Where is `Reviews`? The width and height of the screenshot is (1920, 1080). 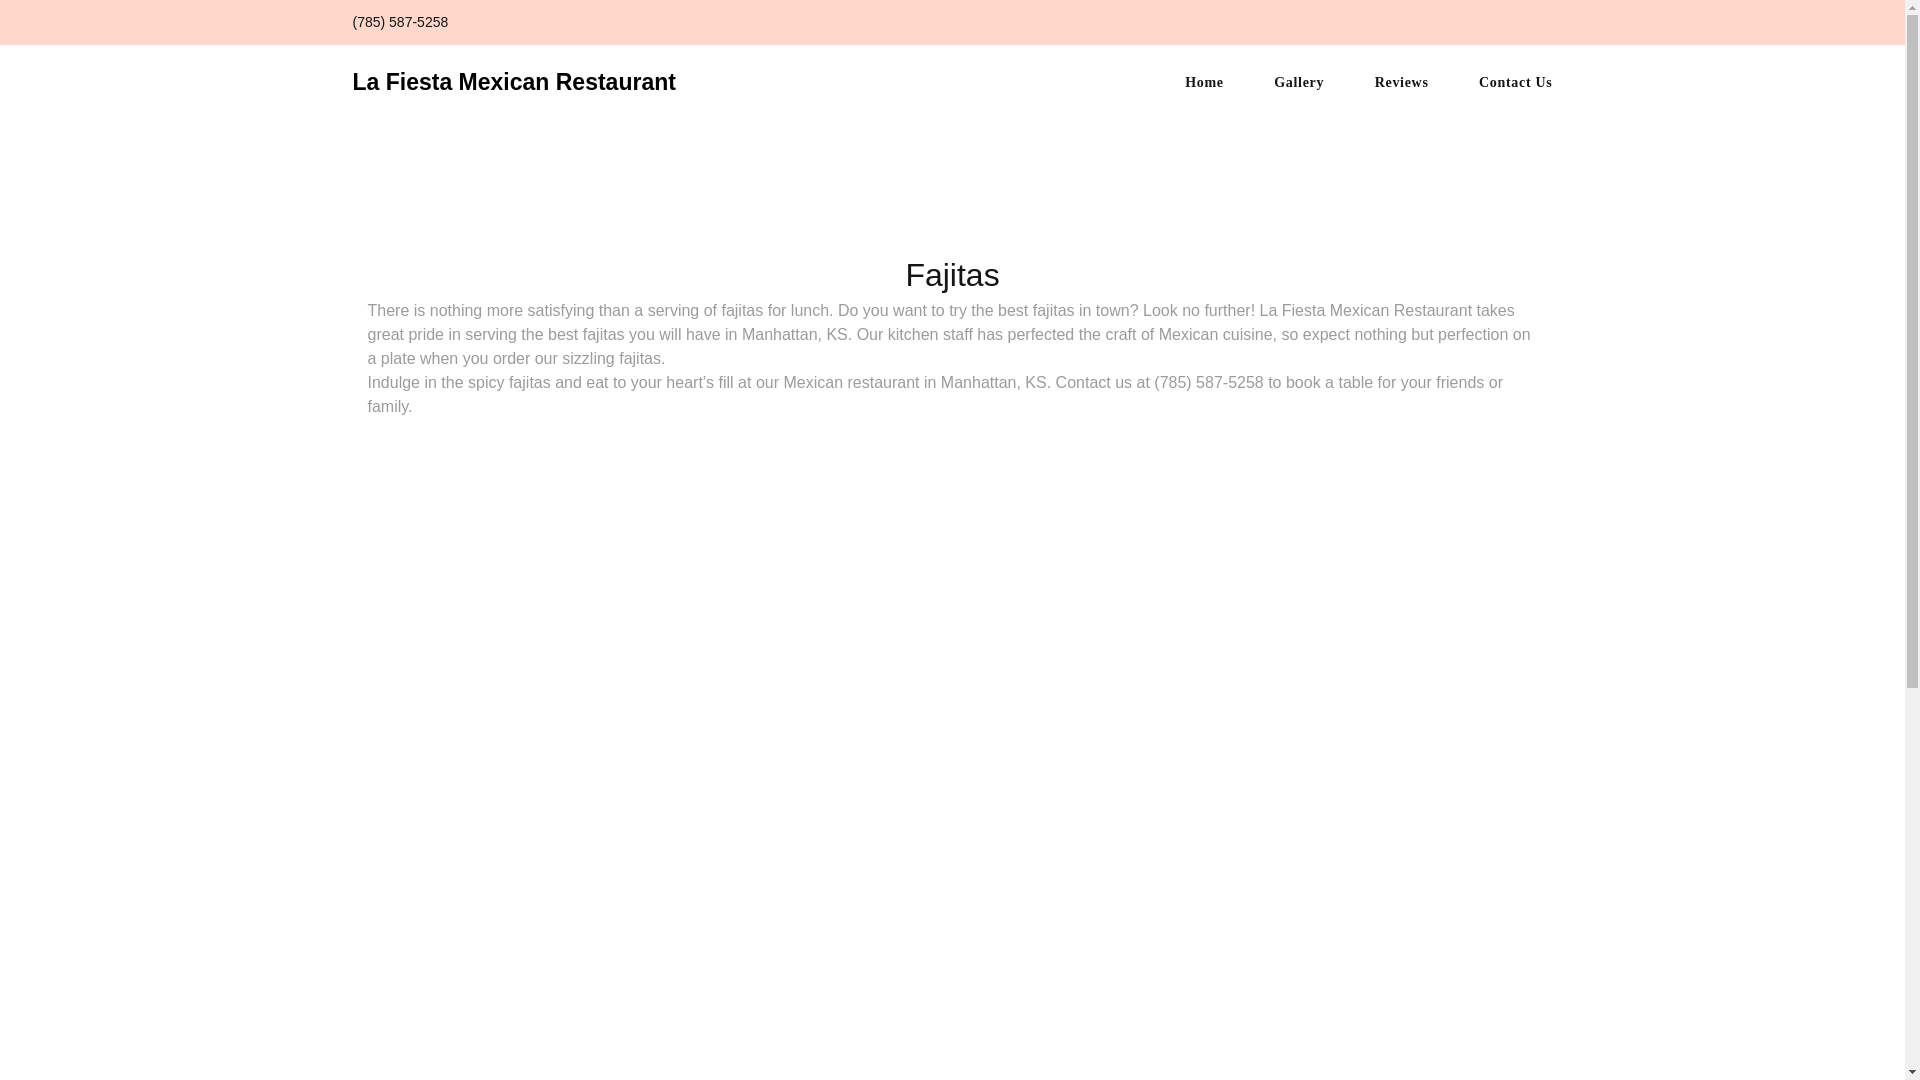 Reviews is located at coordinates (1401, 82).